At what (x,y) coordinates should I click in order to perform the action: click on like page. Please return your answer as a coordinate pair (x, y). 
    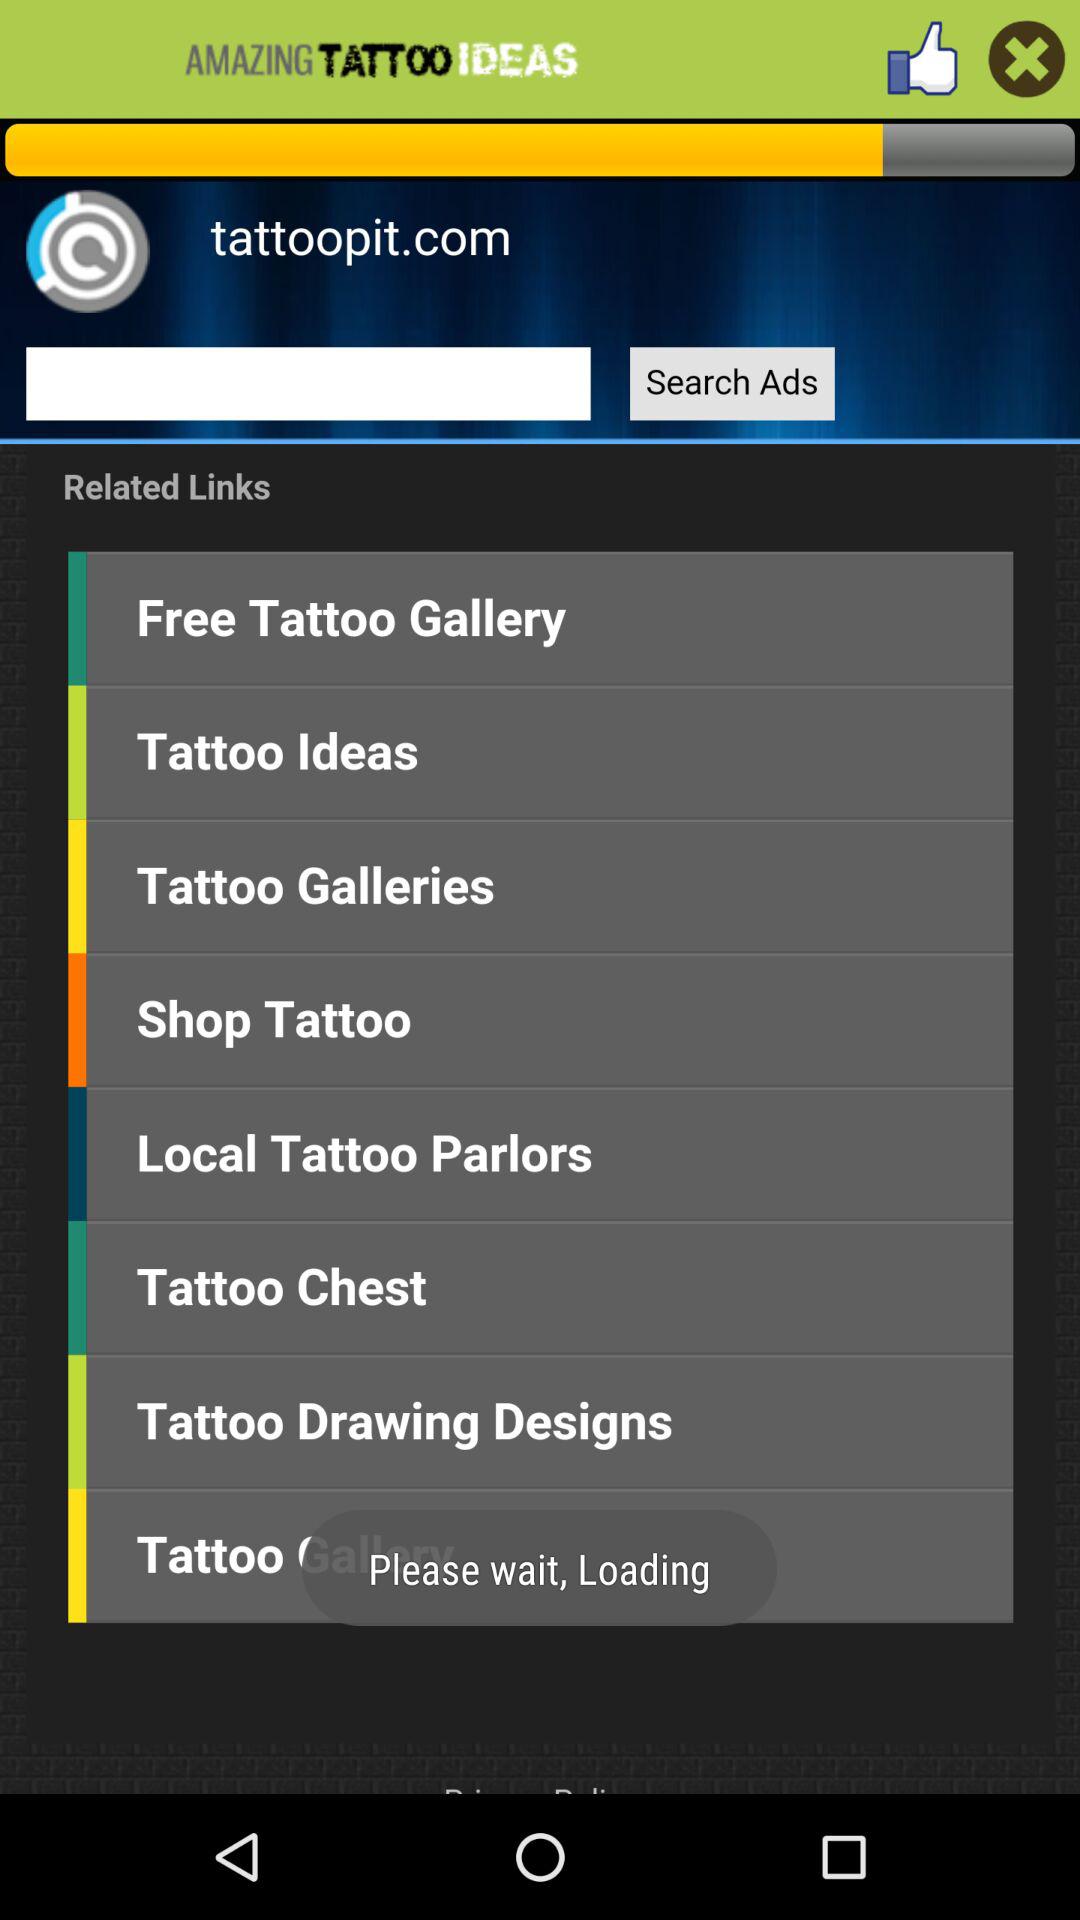
    Looking at the image, I should click on (922, 58).